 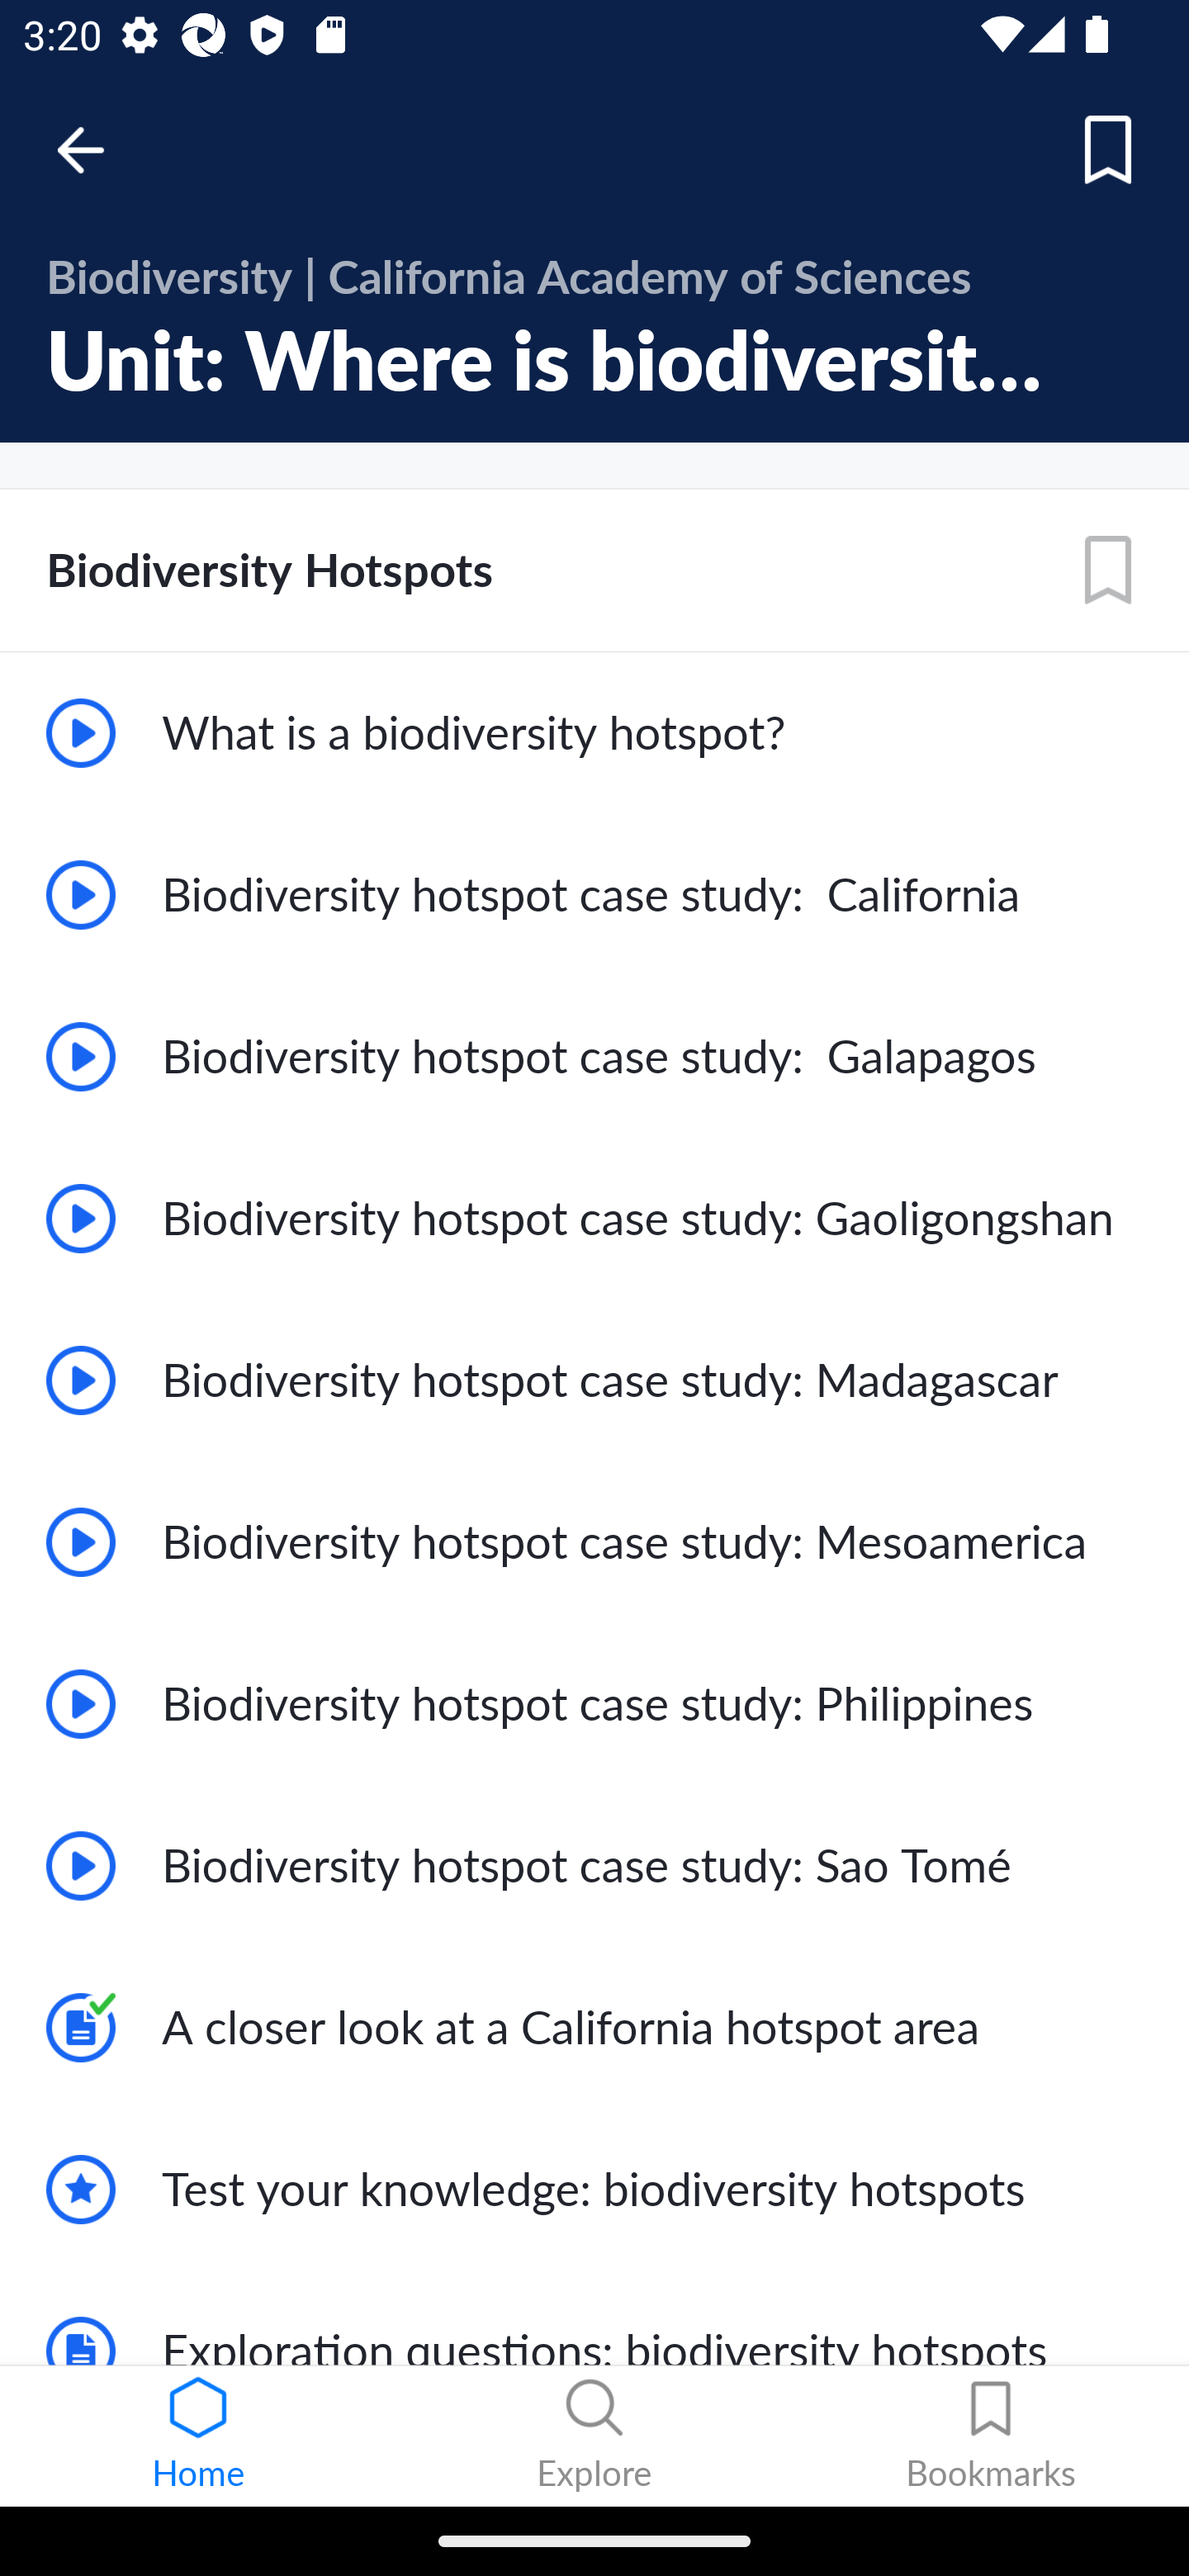 I want to click on Add Bookmark, so click(x=1108, y=150).